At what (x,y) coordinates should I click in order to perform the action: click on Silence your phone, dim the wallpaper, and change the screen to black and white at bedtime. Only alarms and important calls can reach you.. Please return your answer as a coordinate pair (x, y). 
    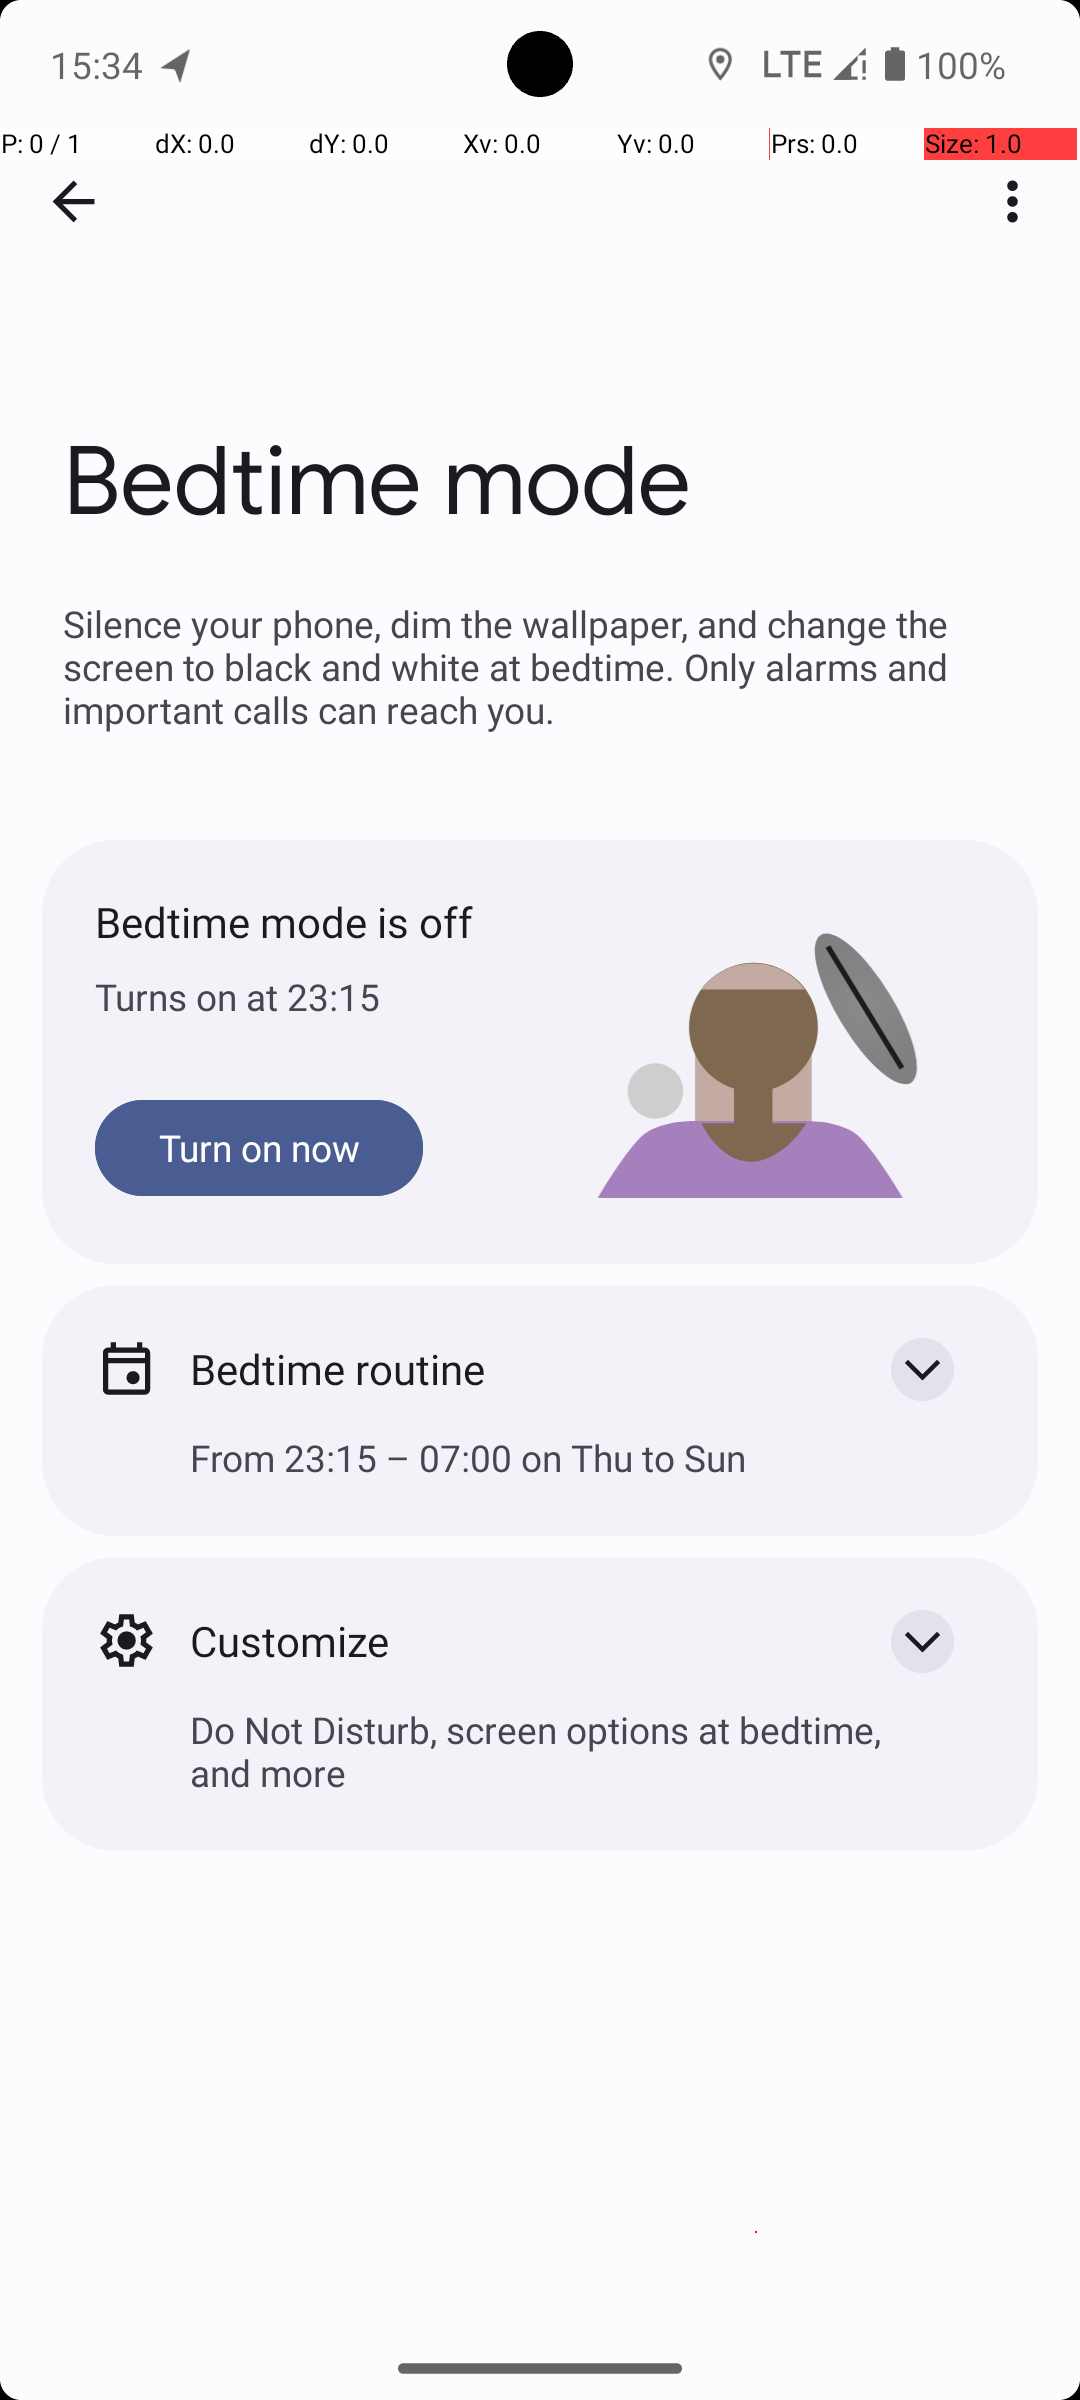
    Looking at the image, I should click on (540, 666).